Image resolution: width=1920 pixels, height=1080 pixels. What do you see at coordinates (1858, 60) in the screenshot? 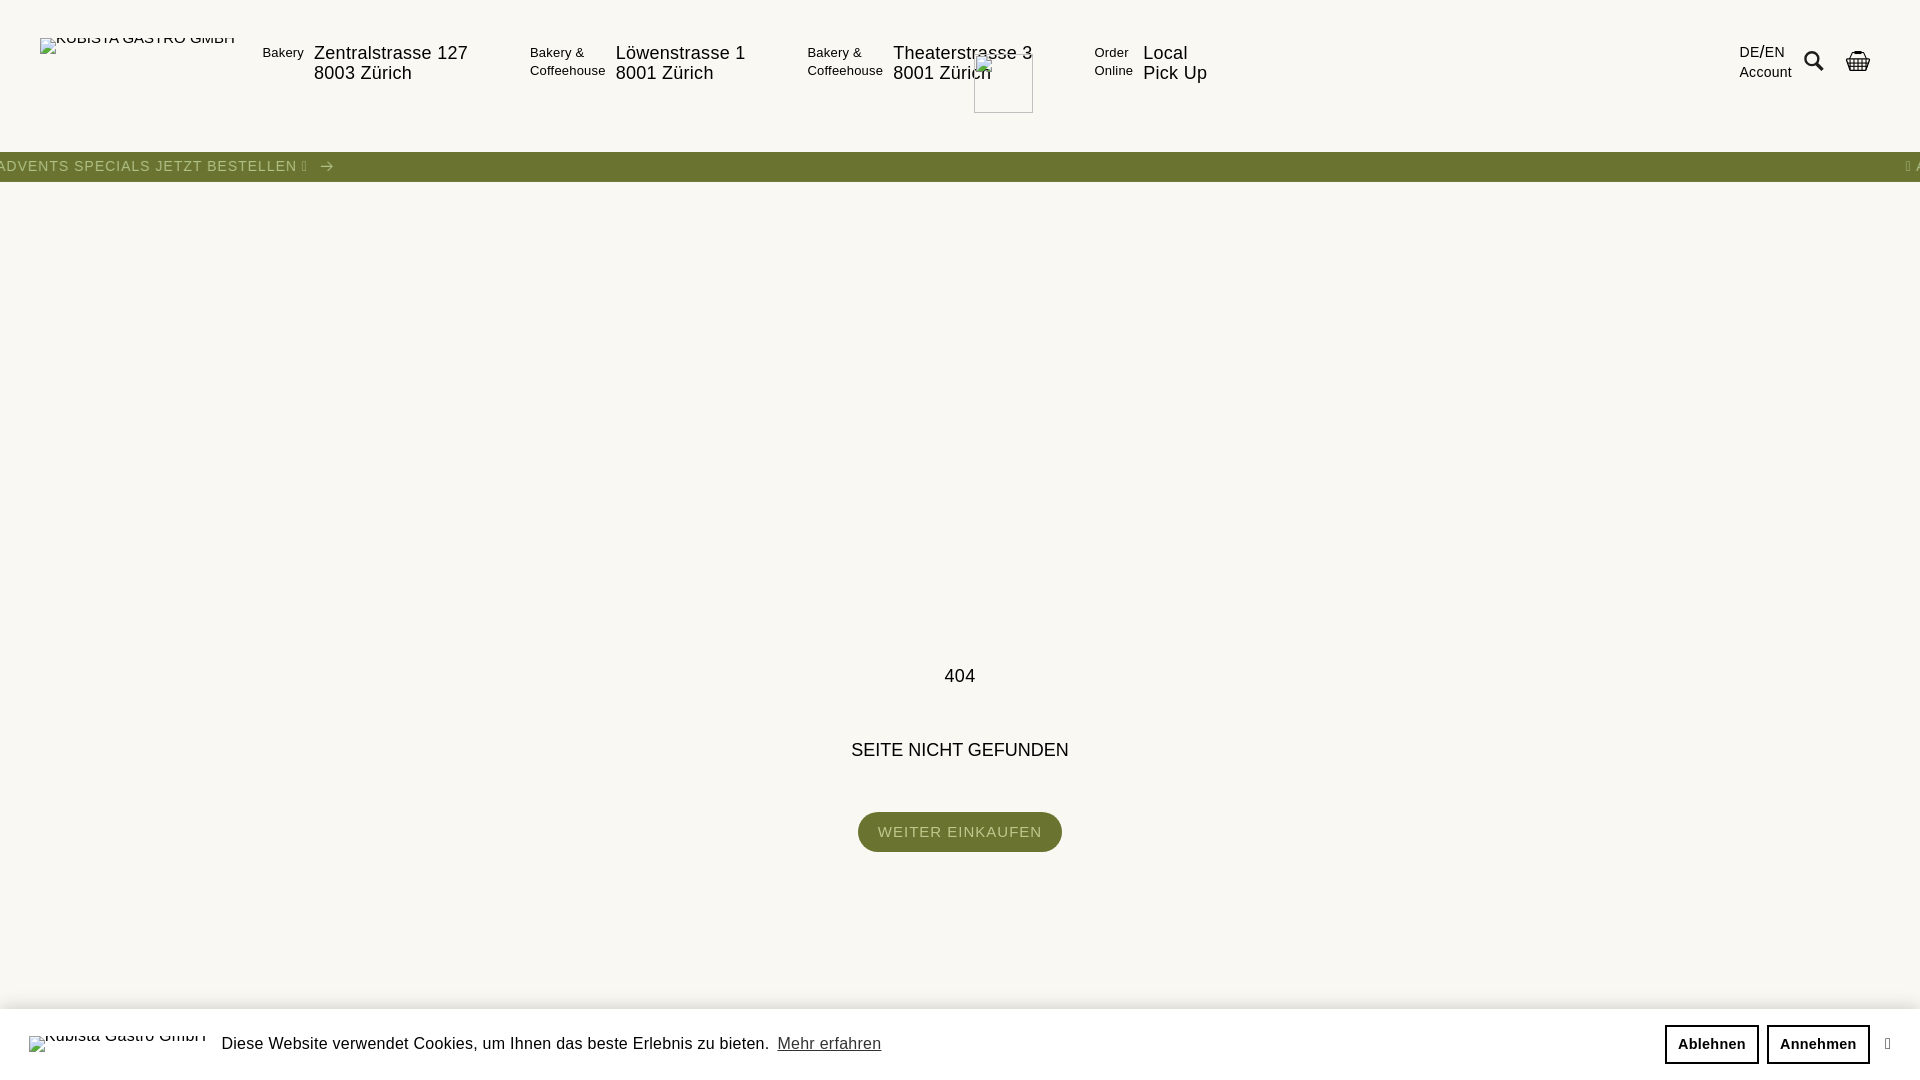
I see `Warenkorb` at bounding box center [1858, 60].